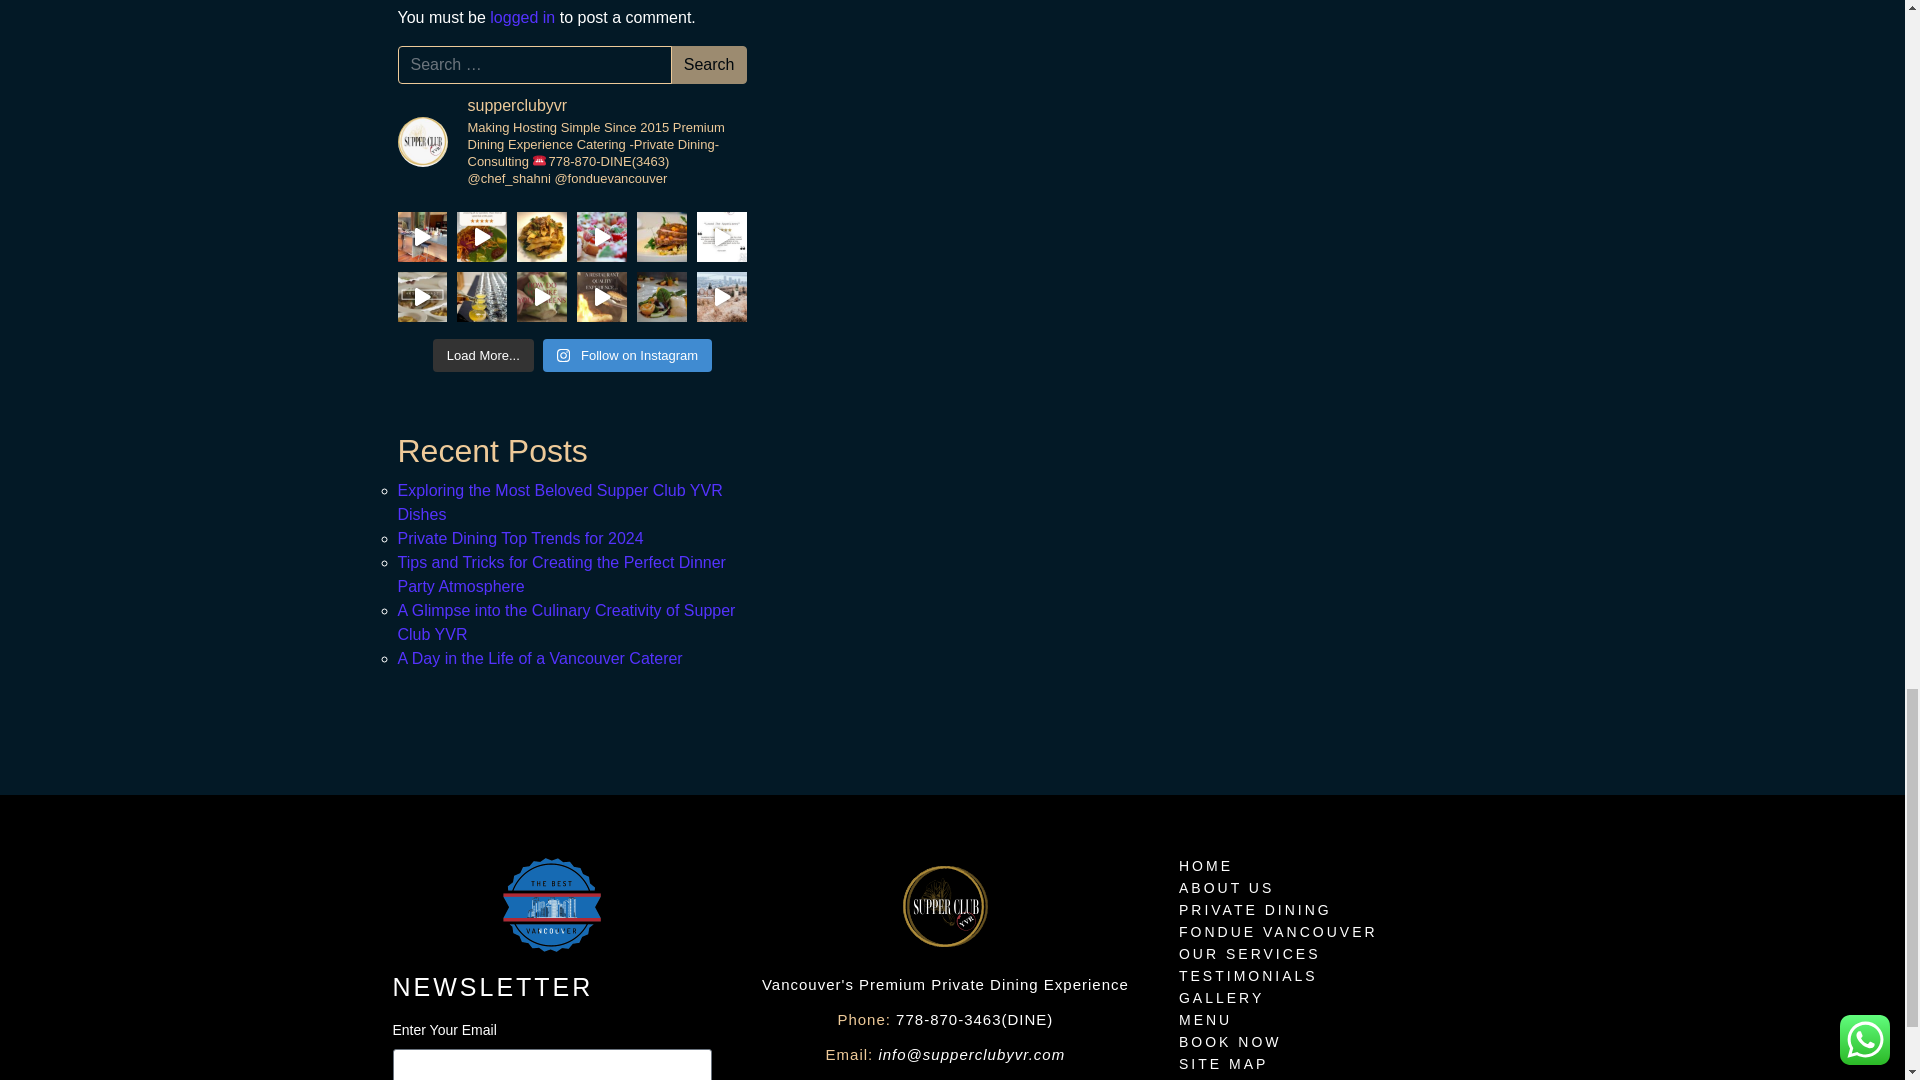  What do you see at coordinates (566, 622) in the screenshot?
I see `A Glimpse into the Culinary Creativity of Supper Club YVR` at bounding box center [566, 622].